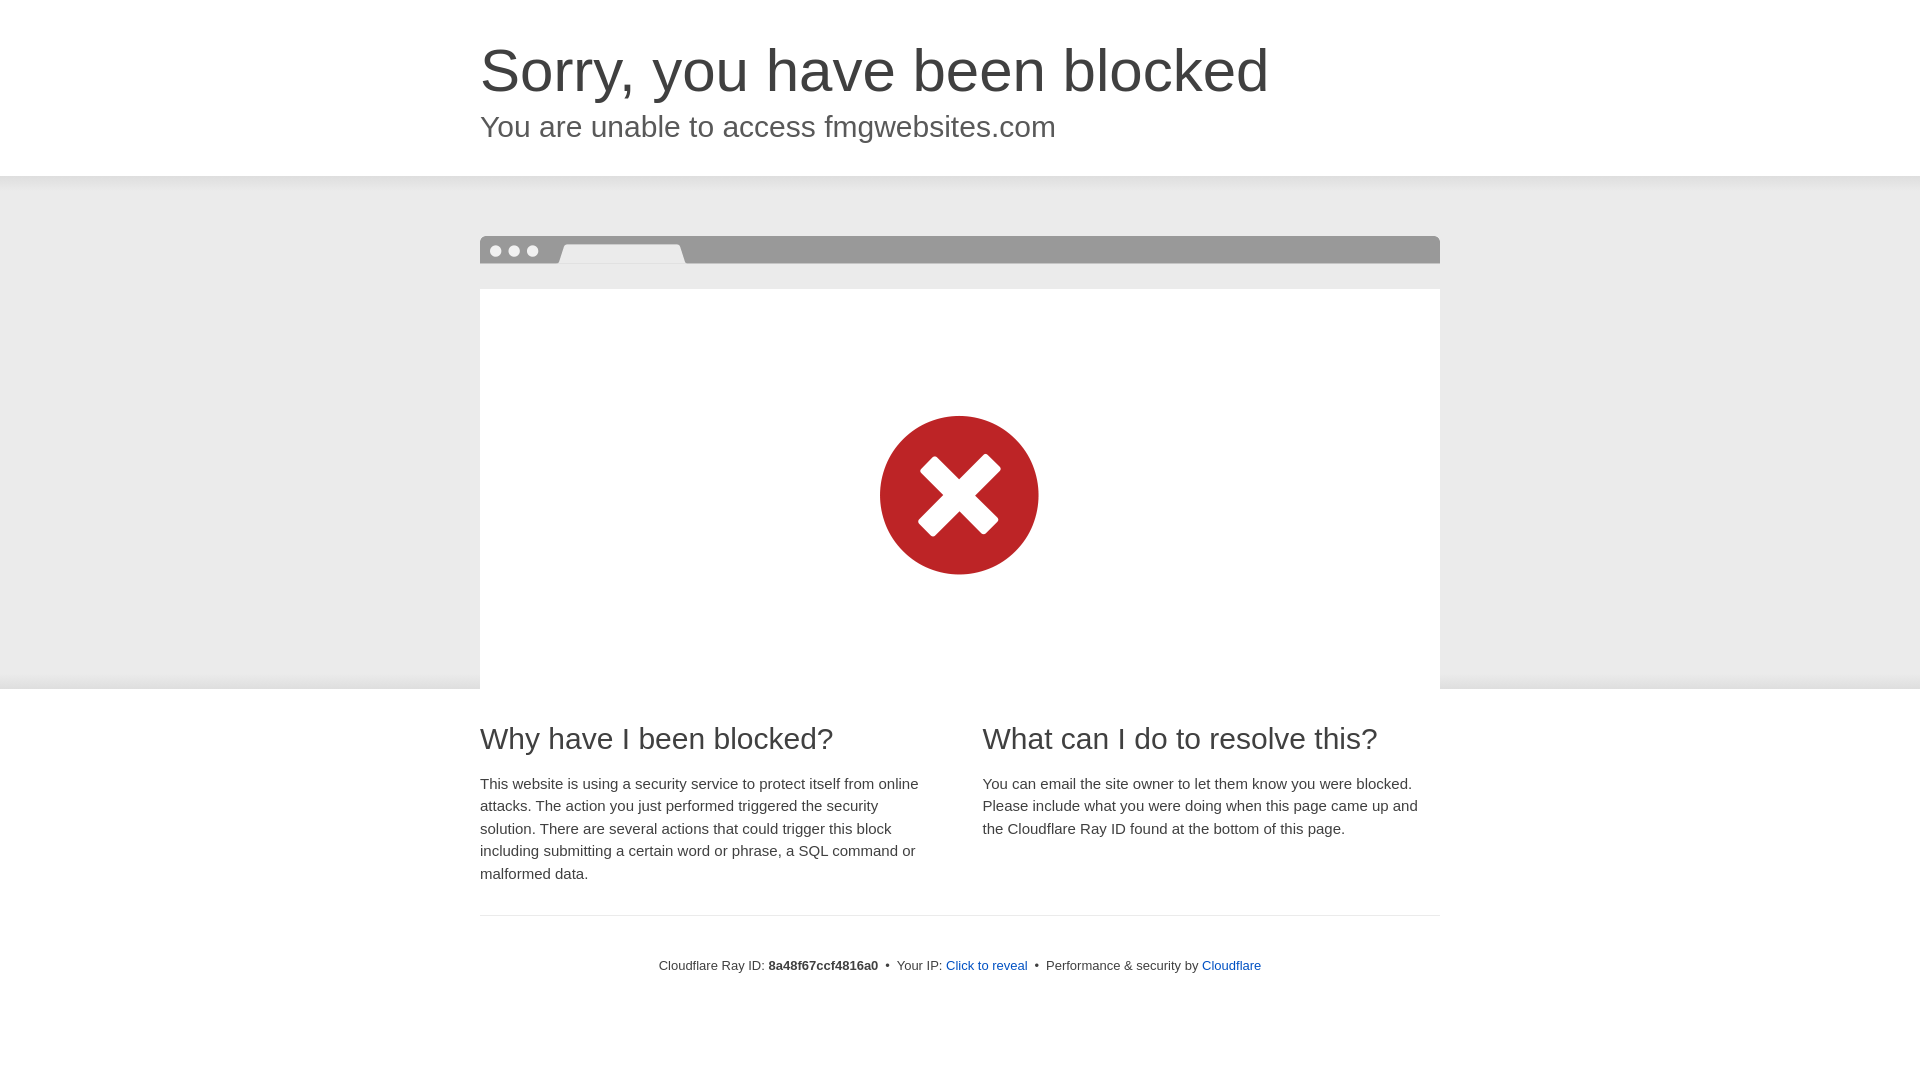 The height and width of the screenshot is (1080, 1920). Describe the element at coordinates (1231, 965) in the screenshot. I see `Cloudflare` at that location.